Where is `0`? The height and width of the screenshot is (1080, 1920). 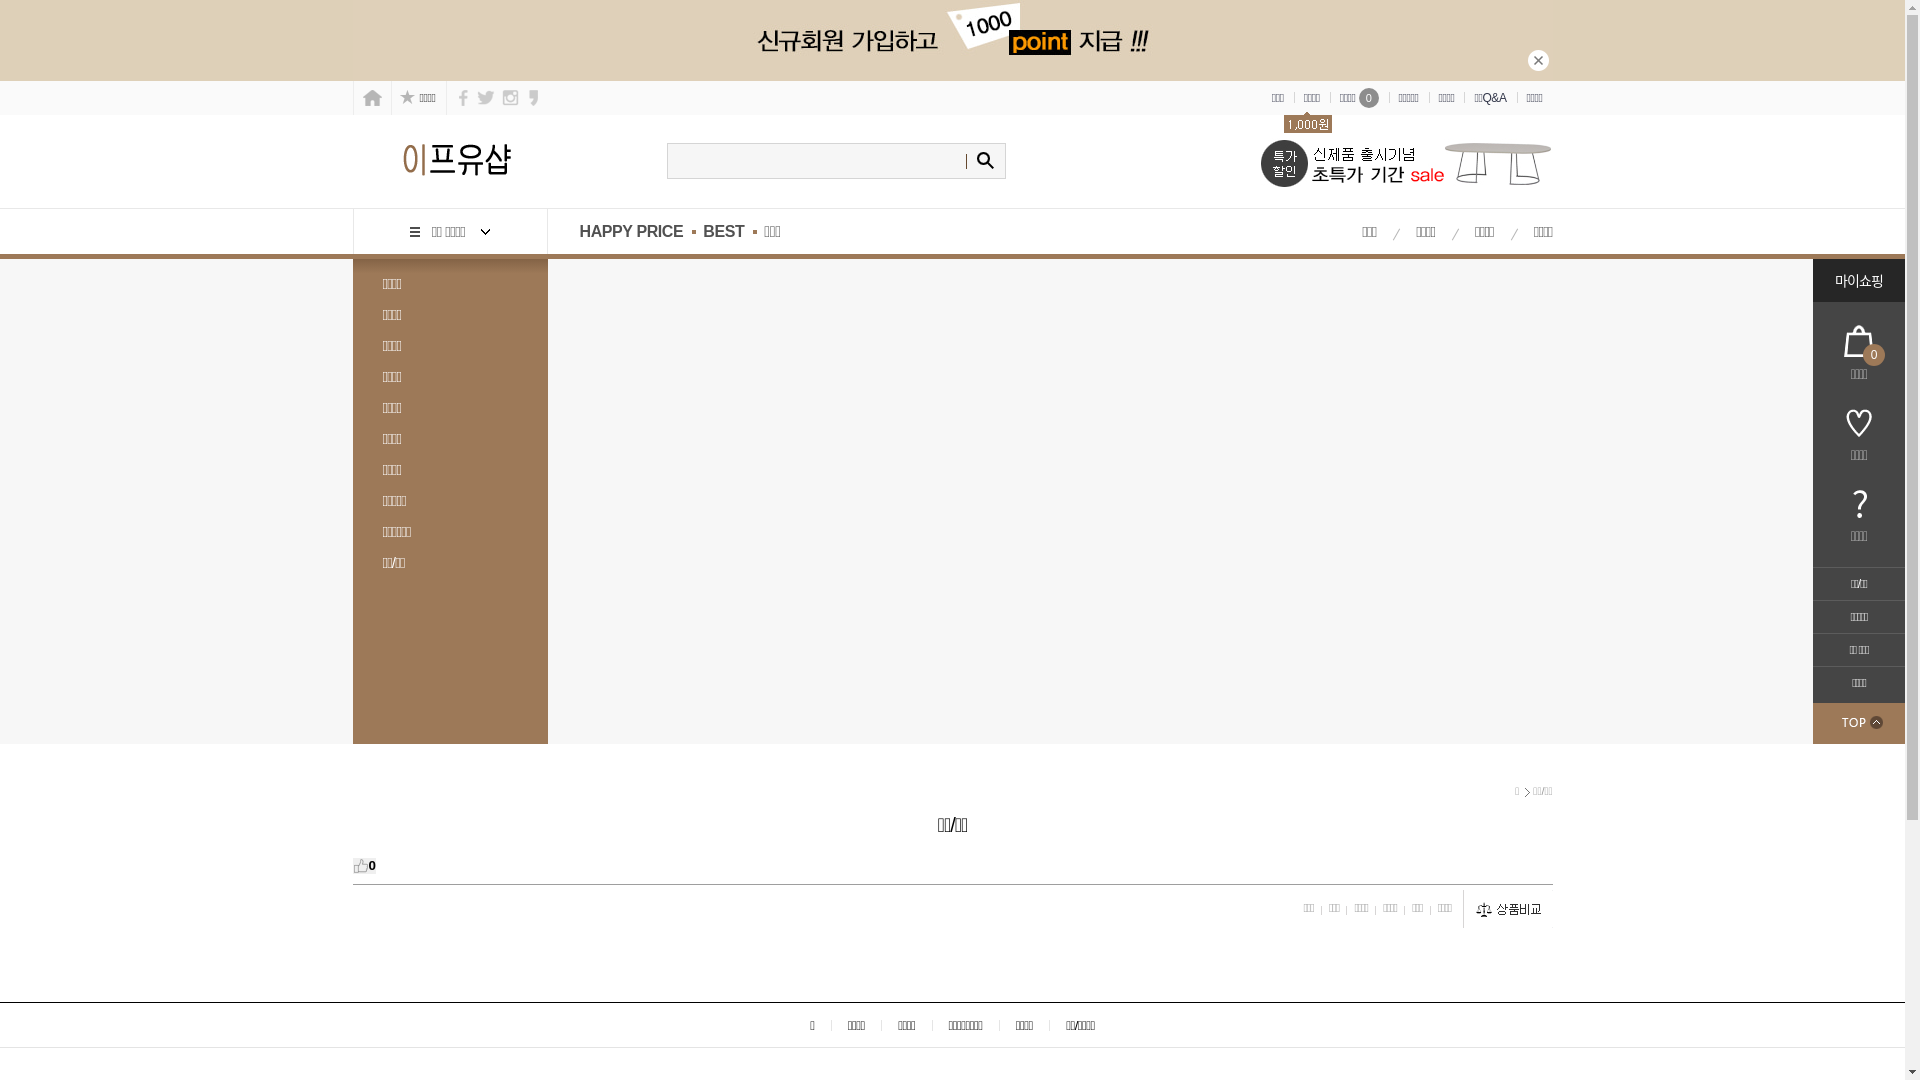 0 is located at coordinates (364, 866).